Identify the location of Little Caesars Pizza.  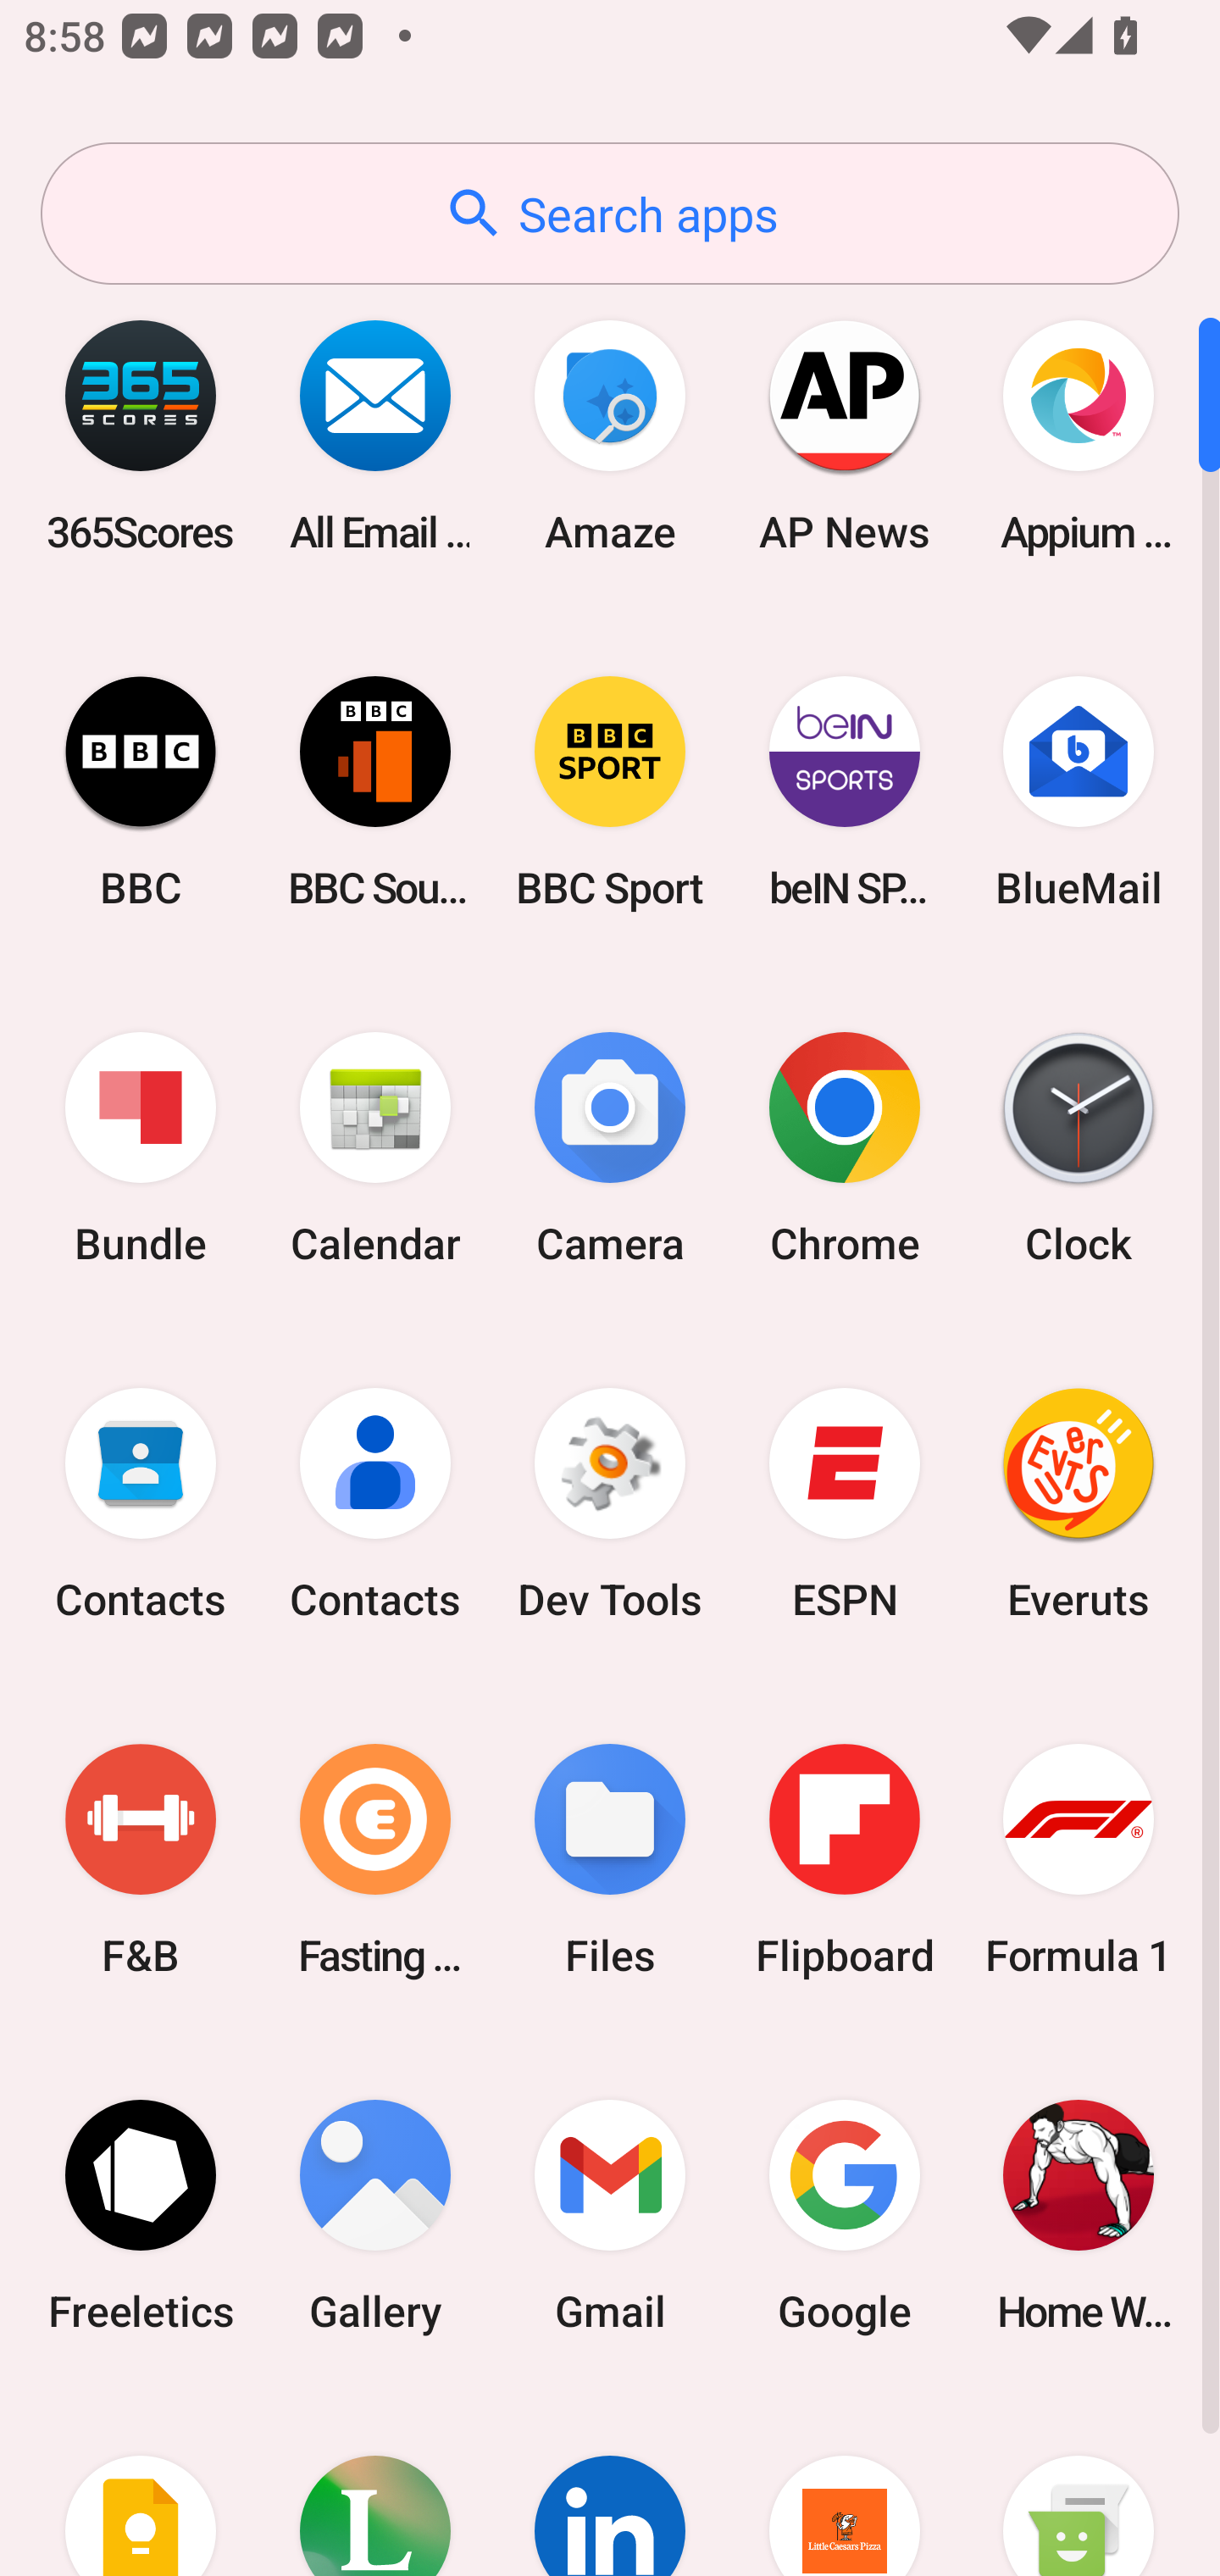
(844, 2484).